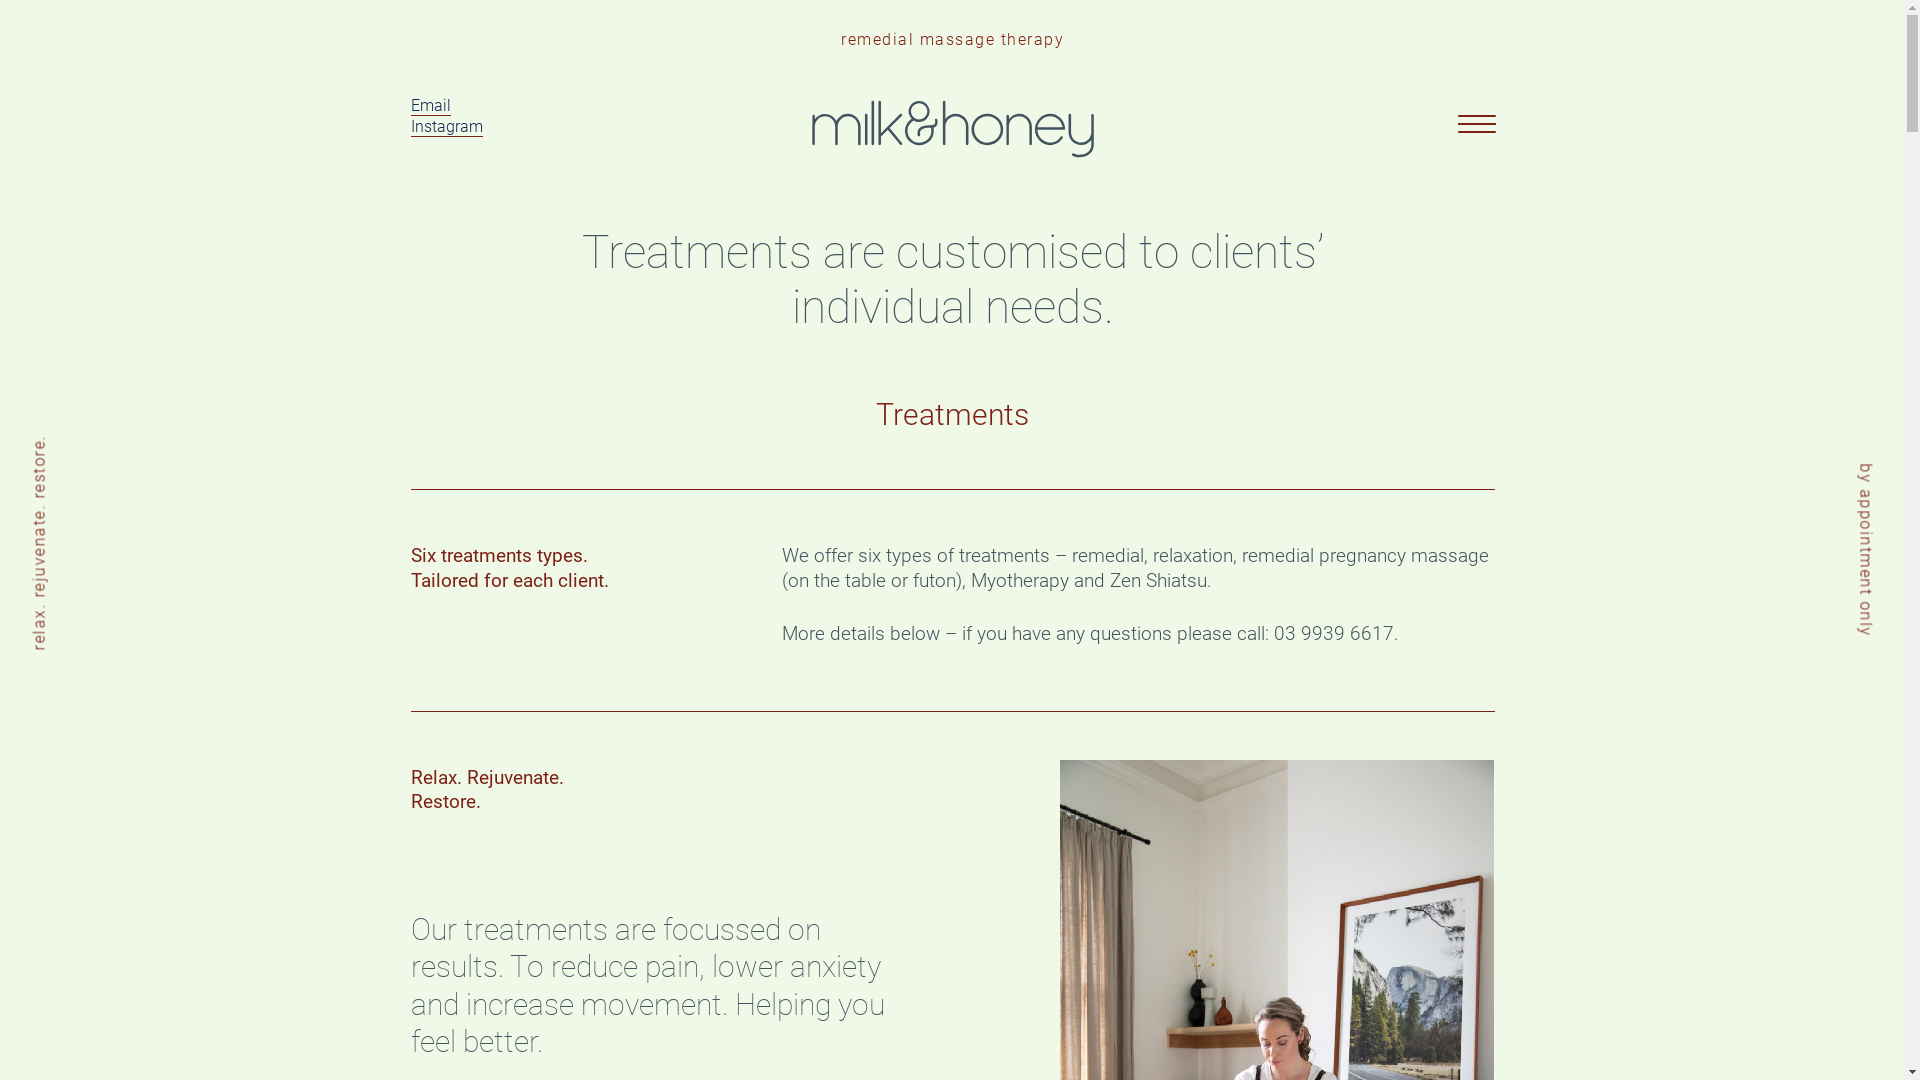 The image size is (1920, 1080). What do you see at coordinates (430, 106) in the screenshot?
I see `Email` at bounding box center [430, 106].